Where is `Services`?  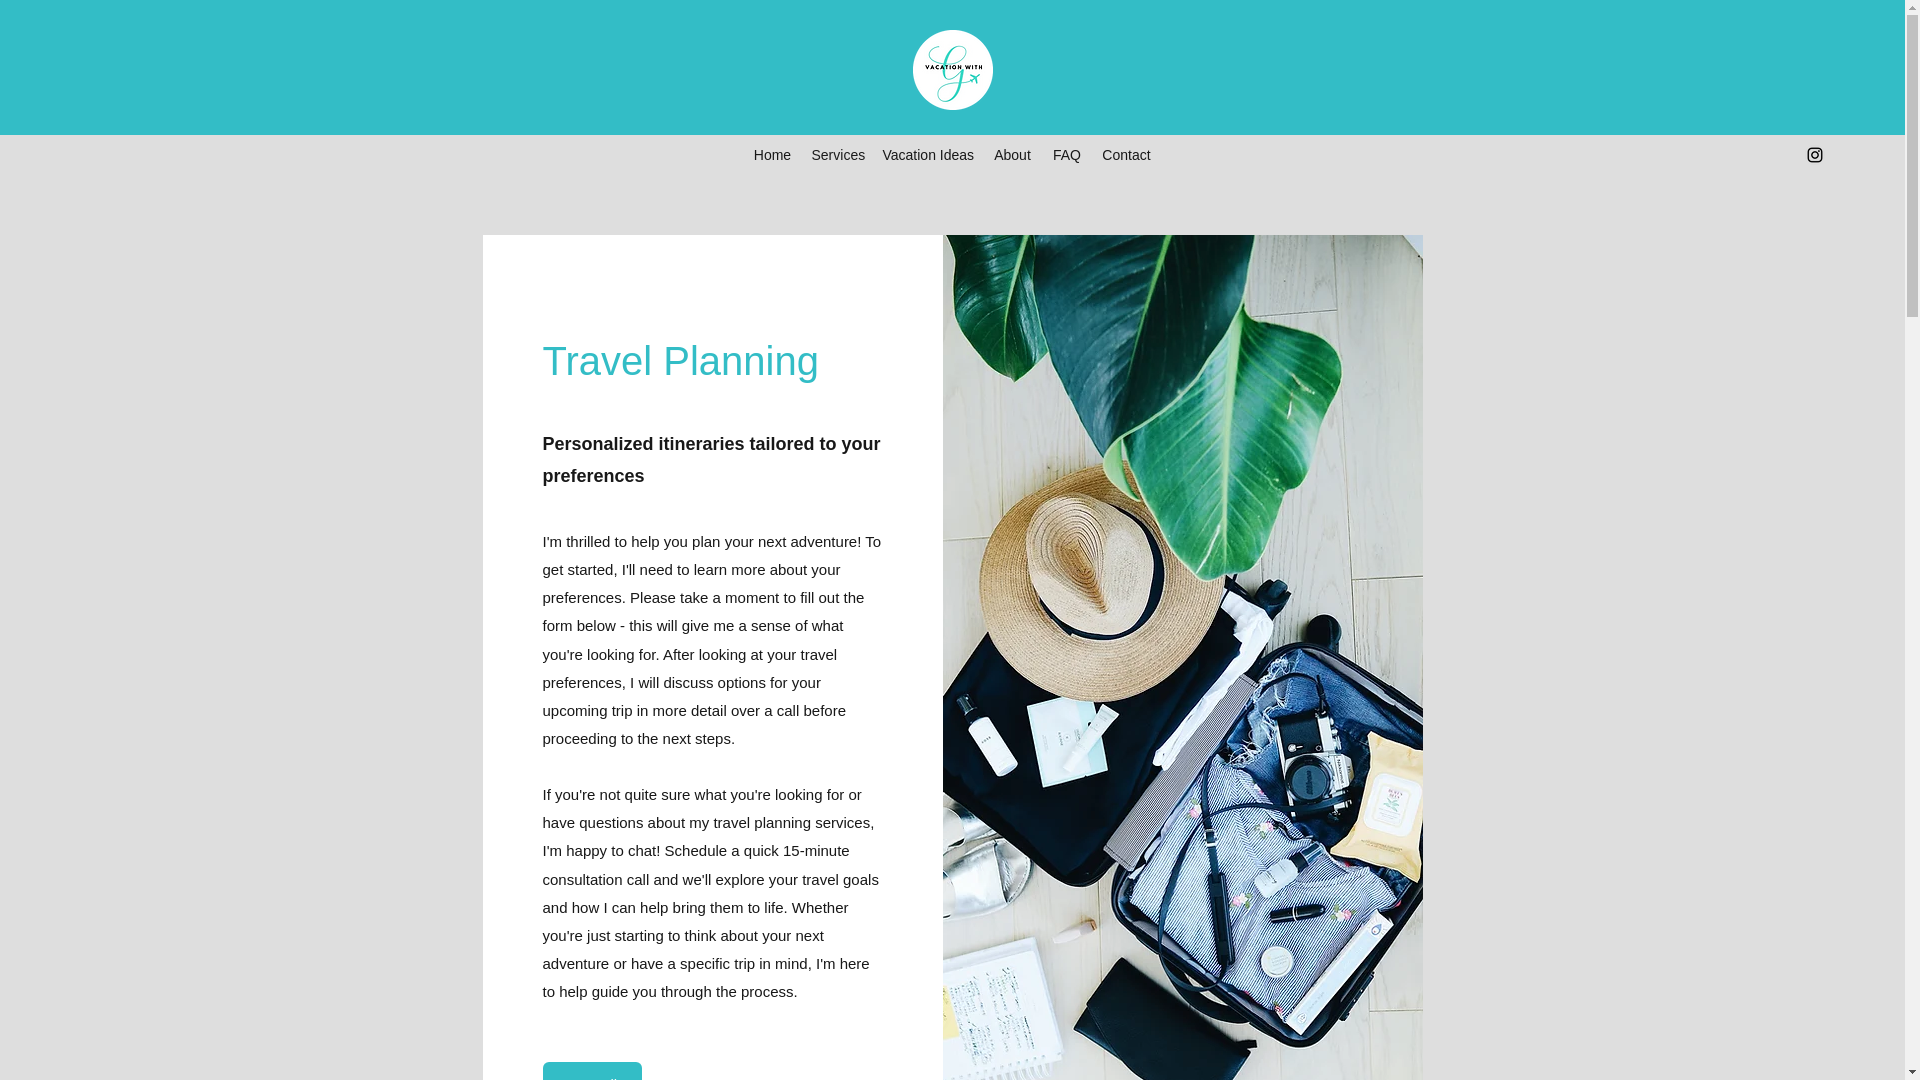
Services is located at coordinates (836, 154).